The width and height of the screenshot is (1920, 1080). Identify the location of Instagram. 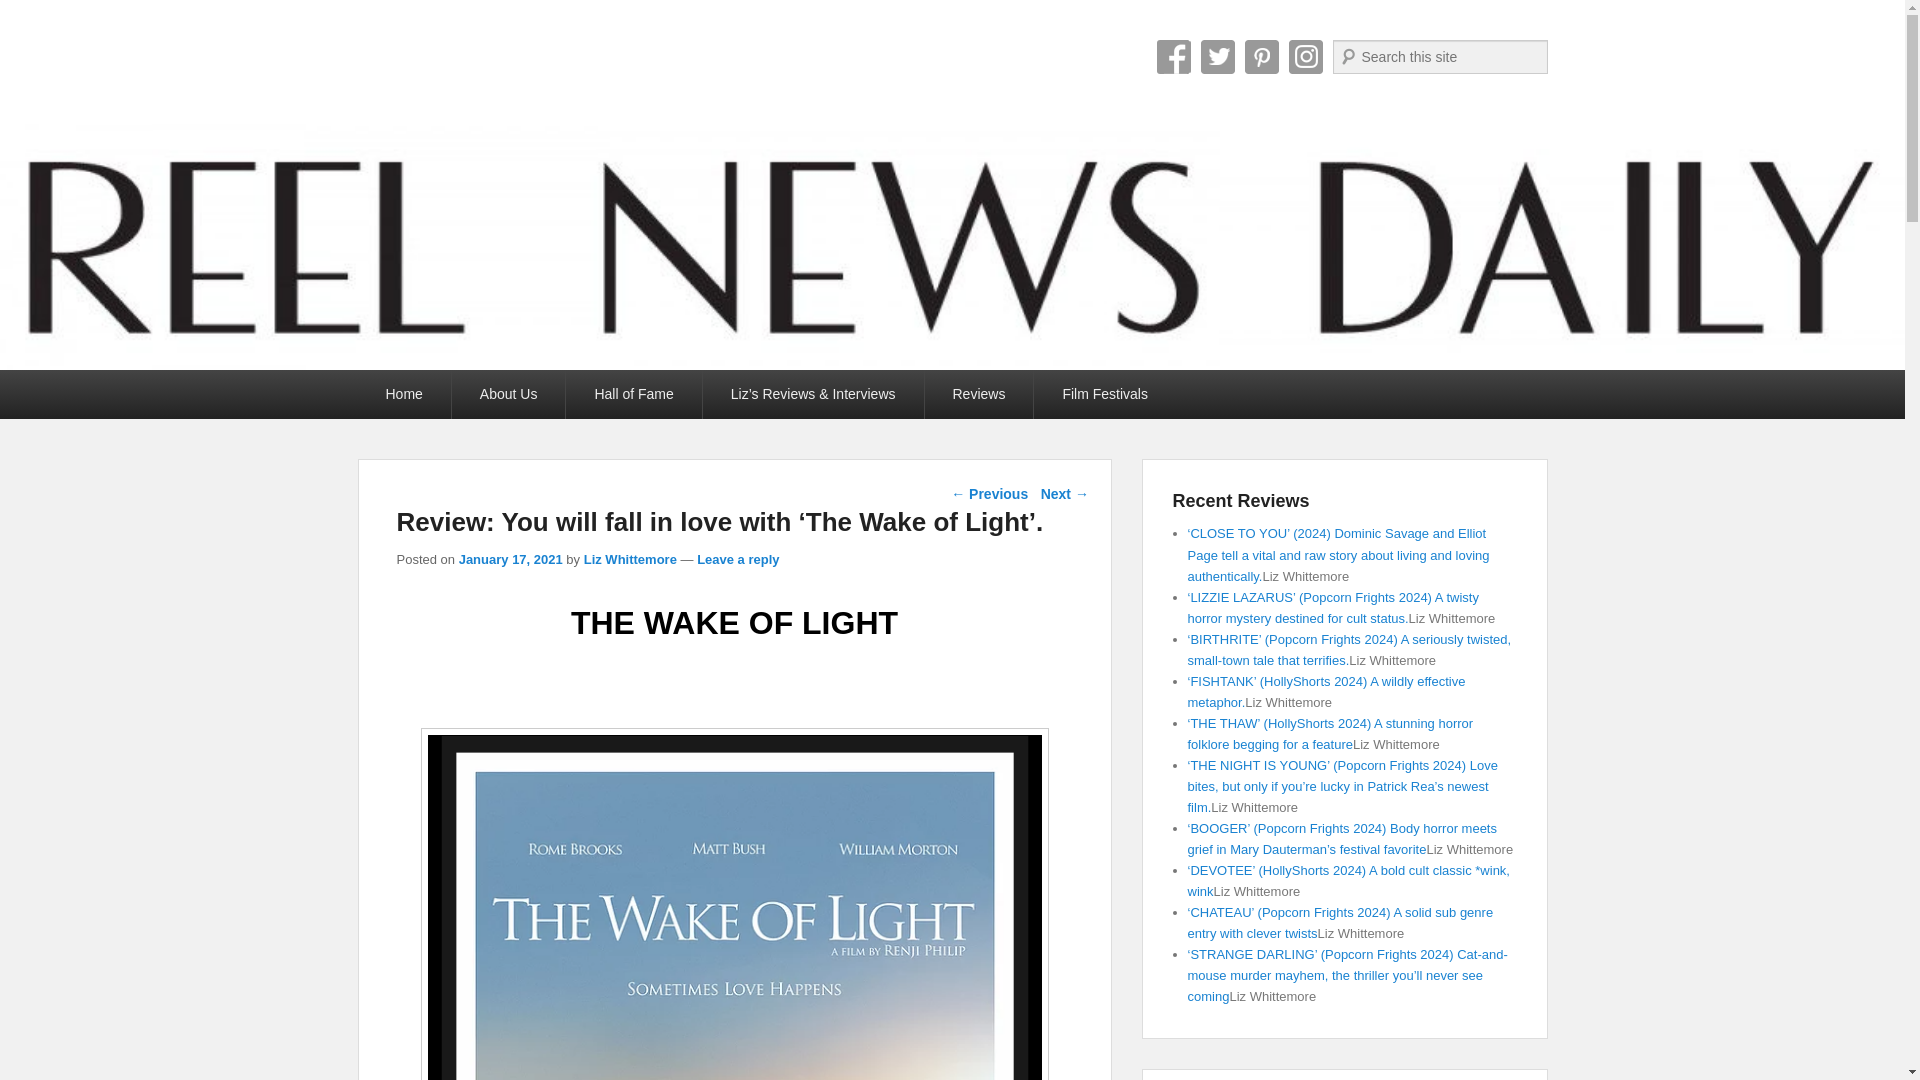
(1305, 56).